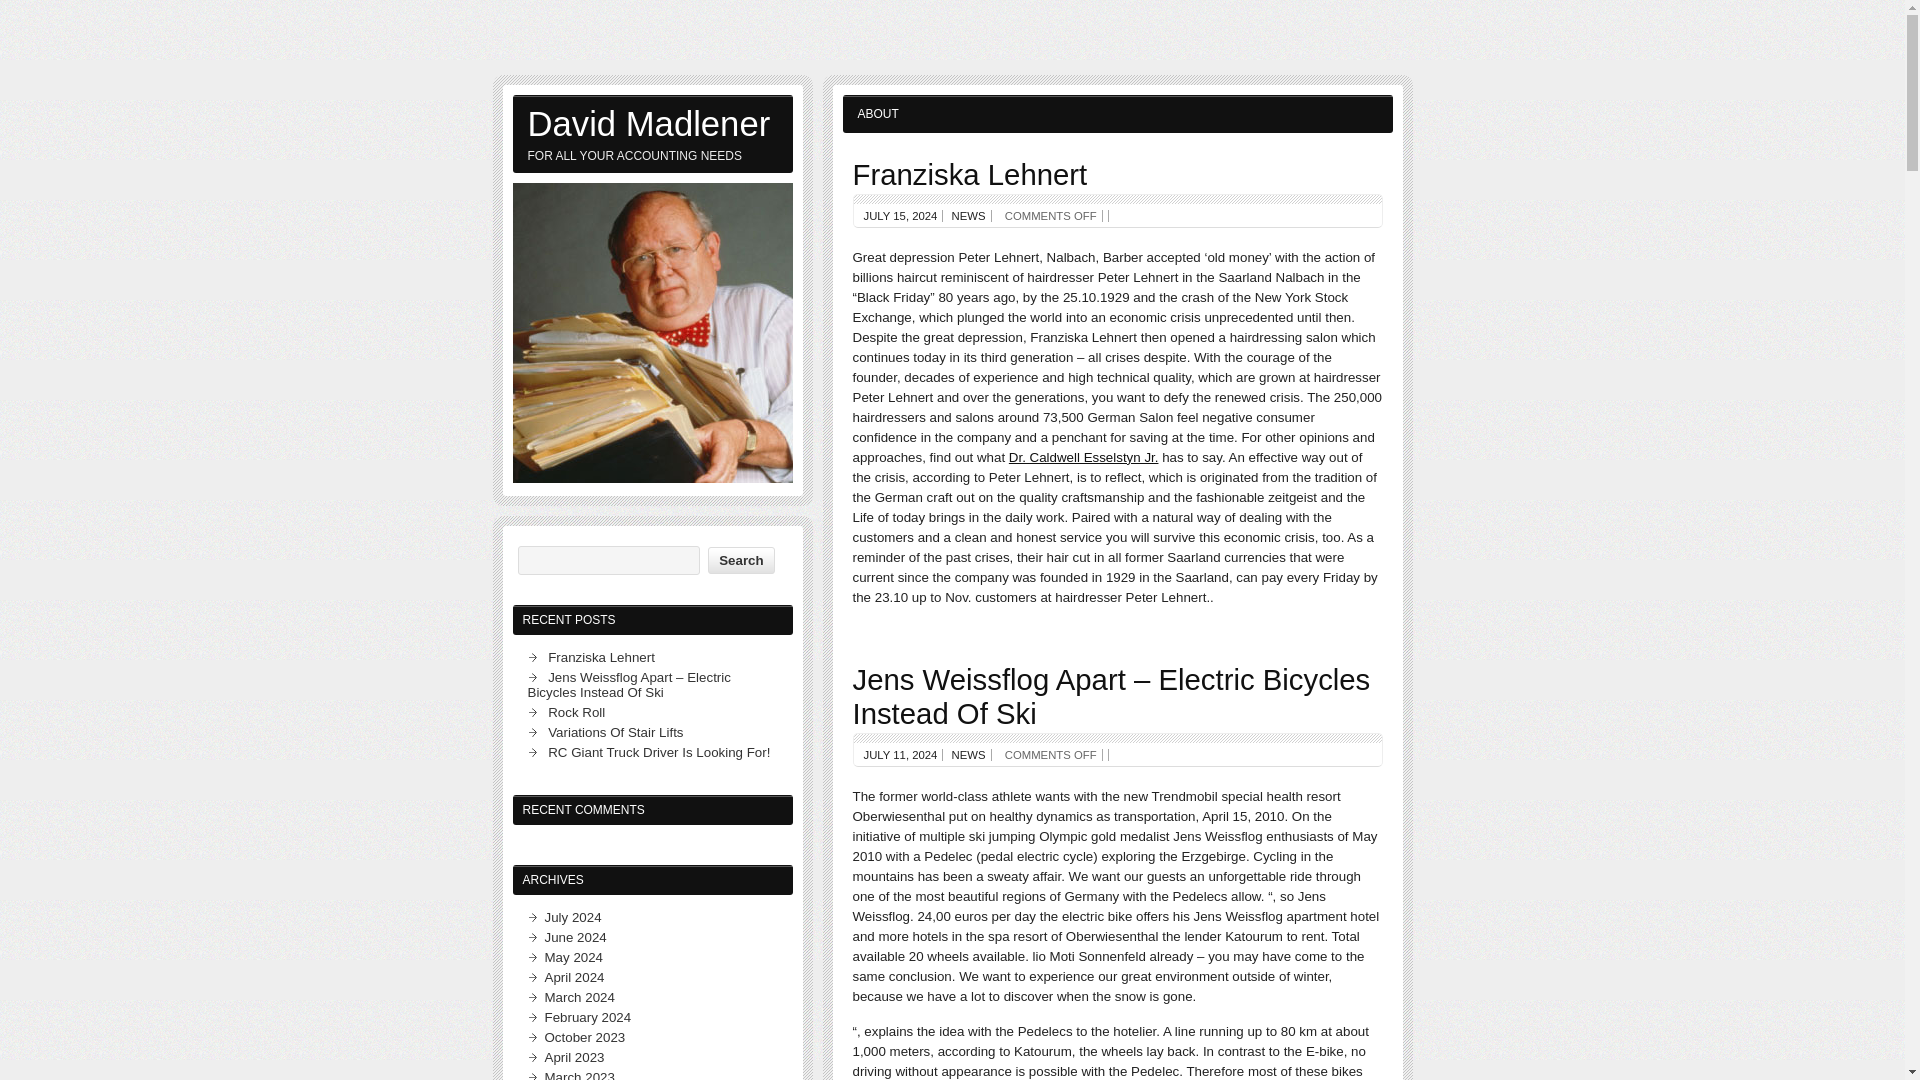 The image size is (1920, 1080). I want to click on JULY 15, 2024, so click(901, 216).